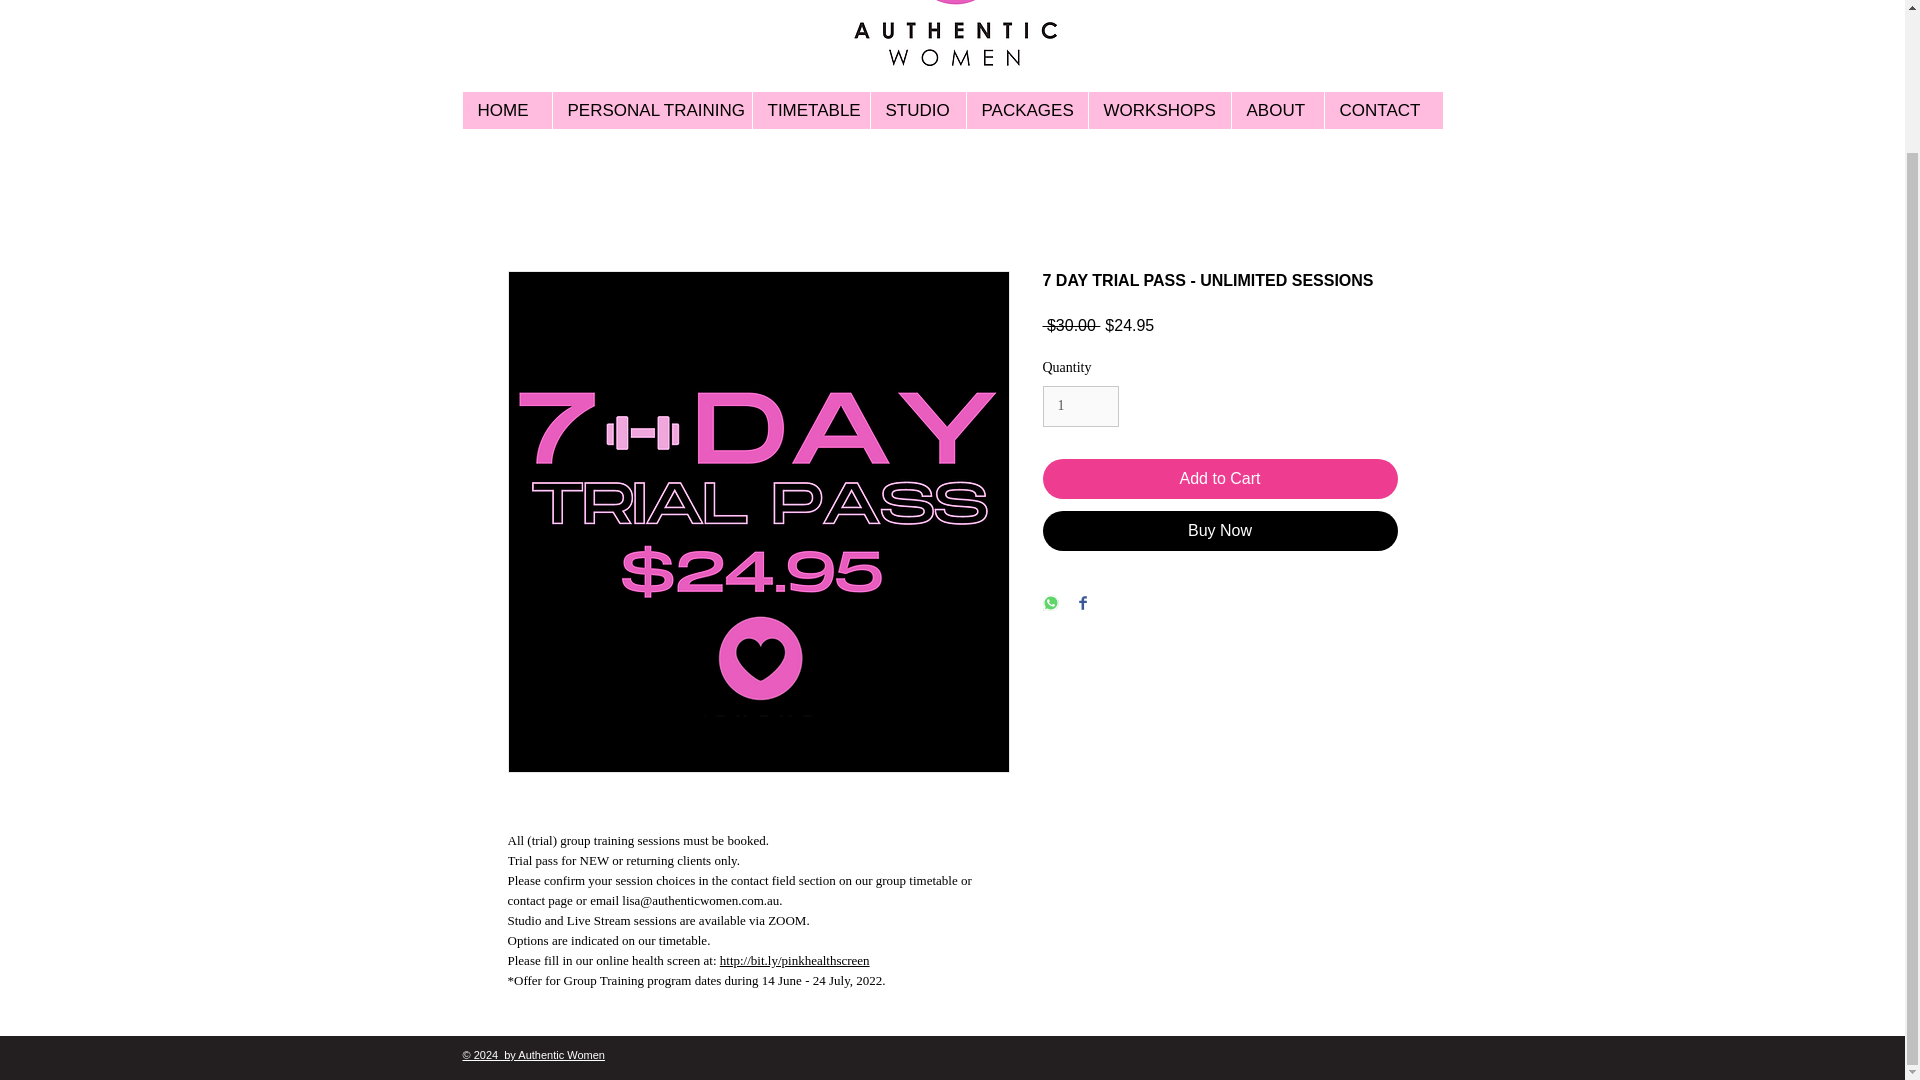  Describe the element at coordinates (1159, 110) in the screenshot. I see `WORKSHOPS` at that location.